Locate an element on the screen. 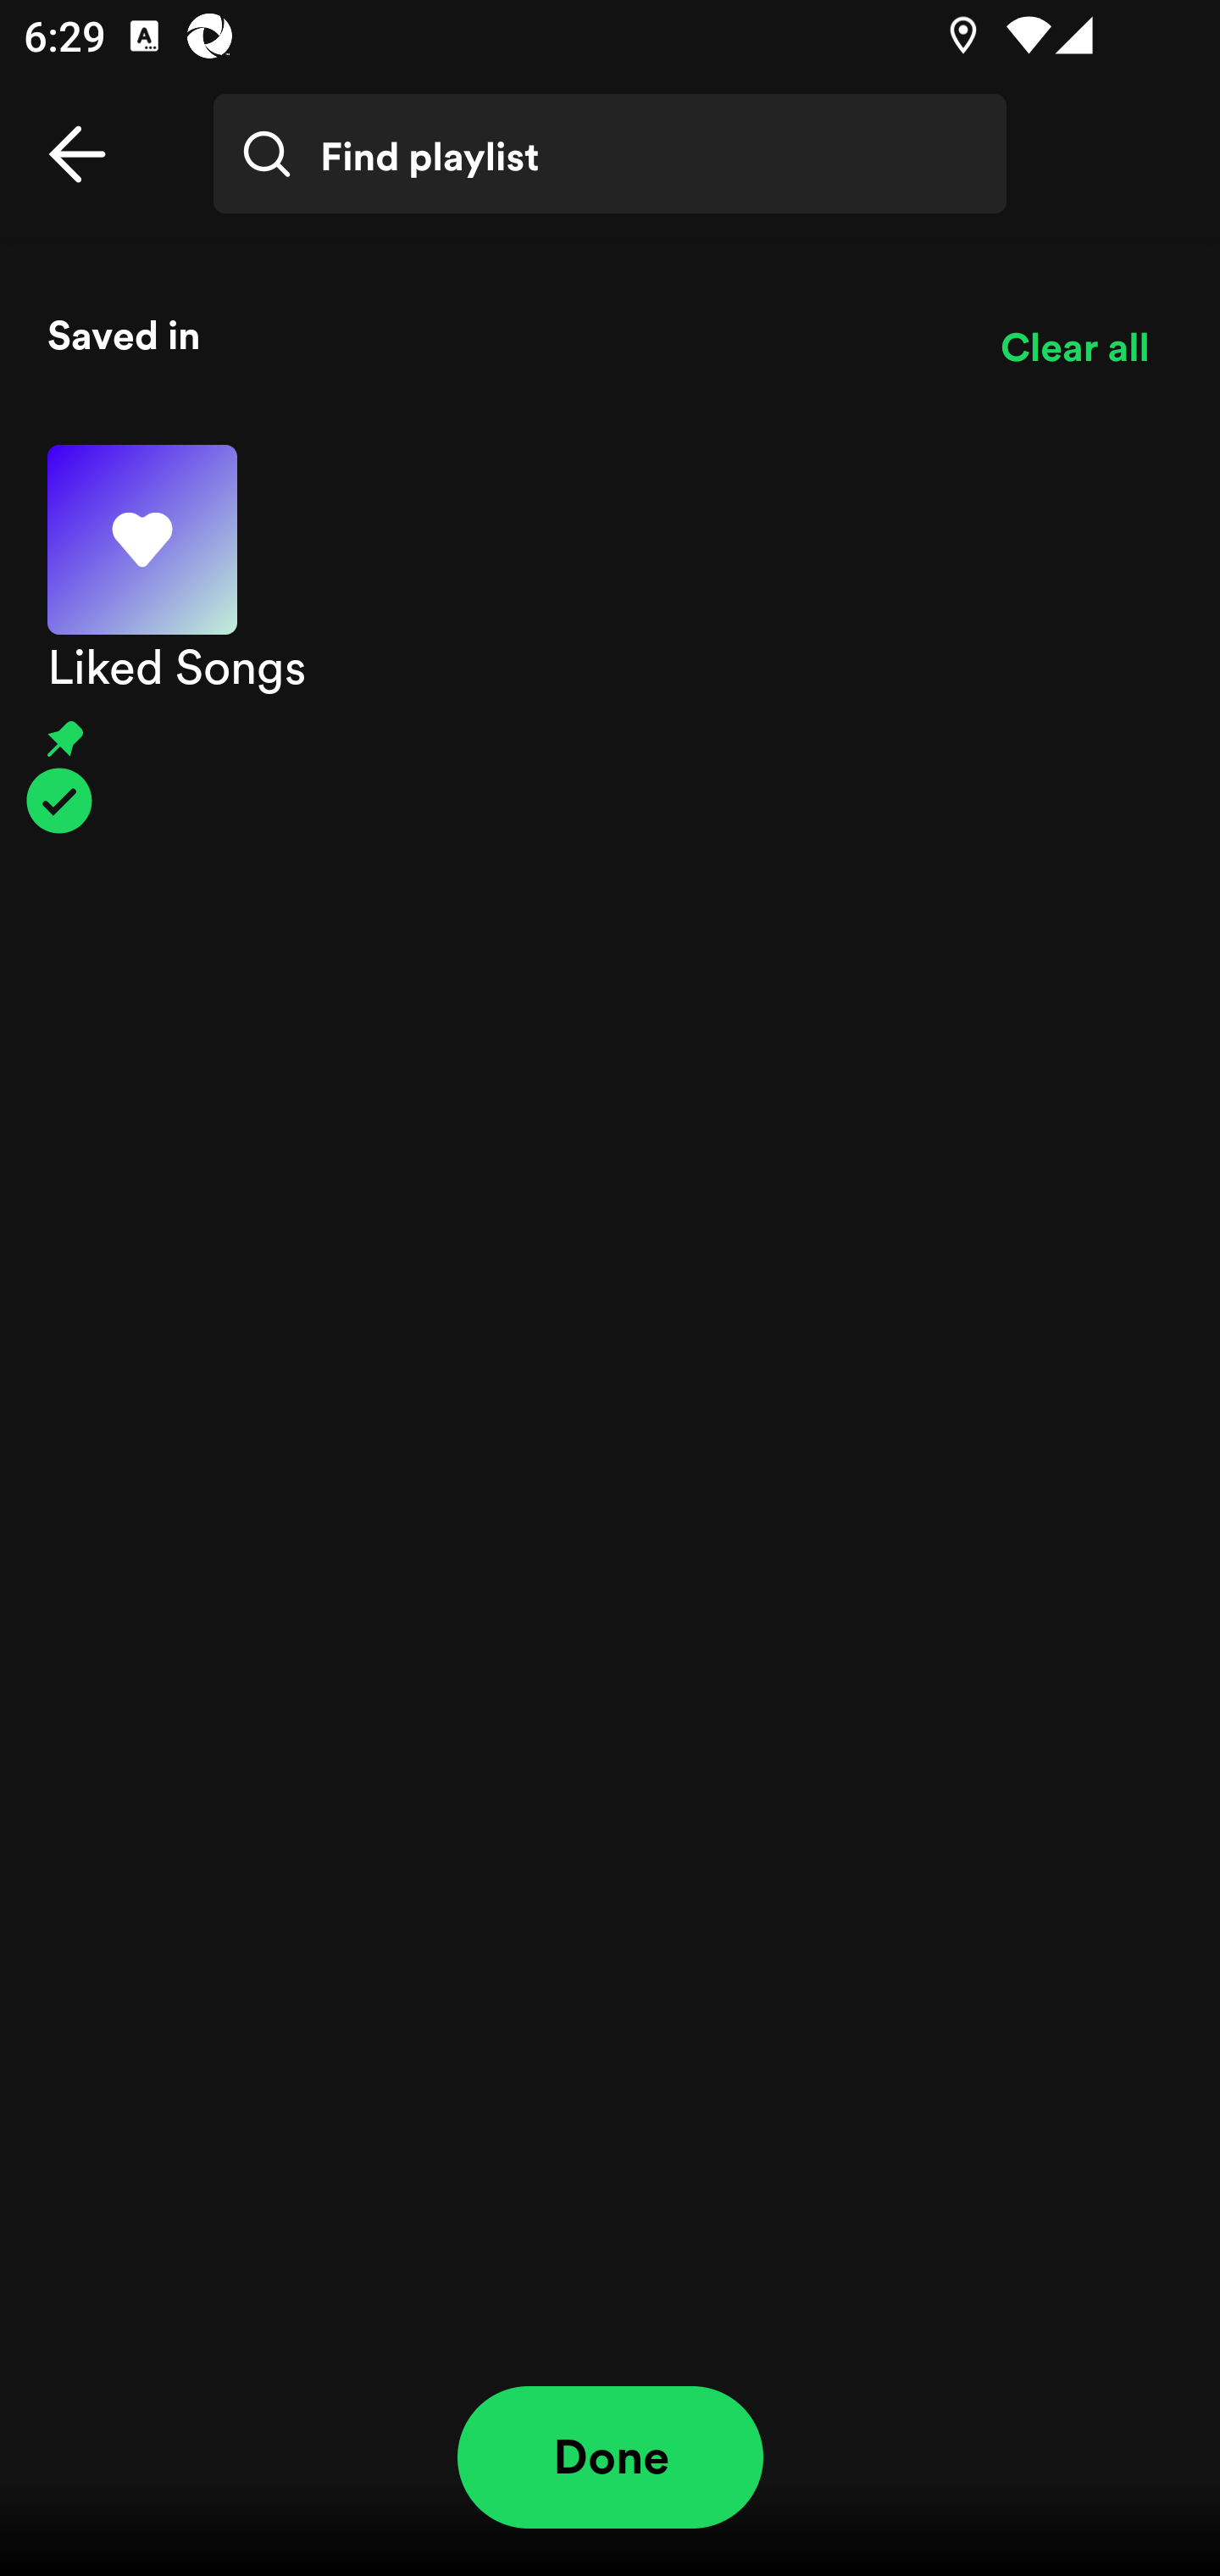  Done is located at coordinates (610, 2457).